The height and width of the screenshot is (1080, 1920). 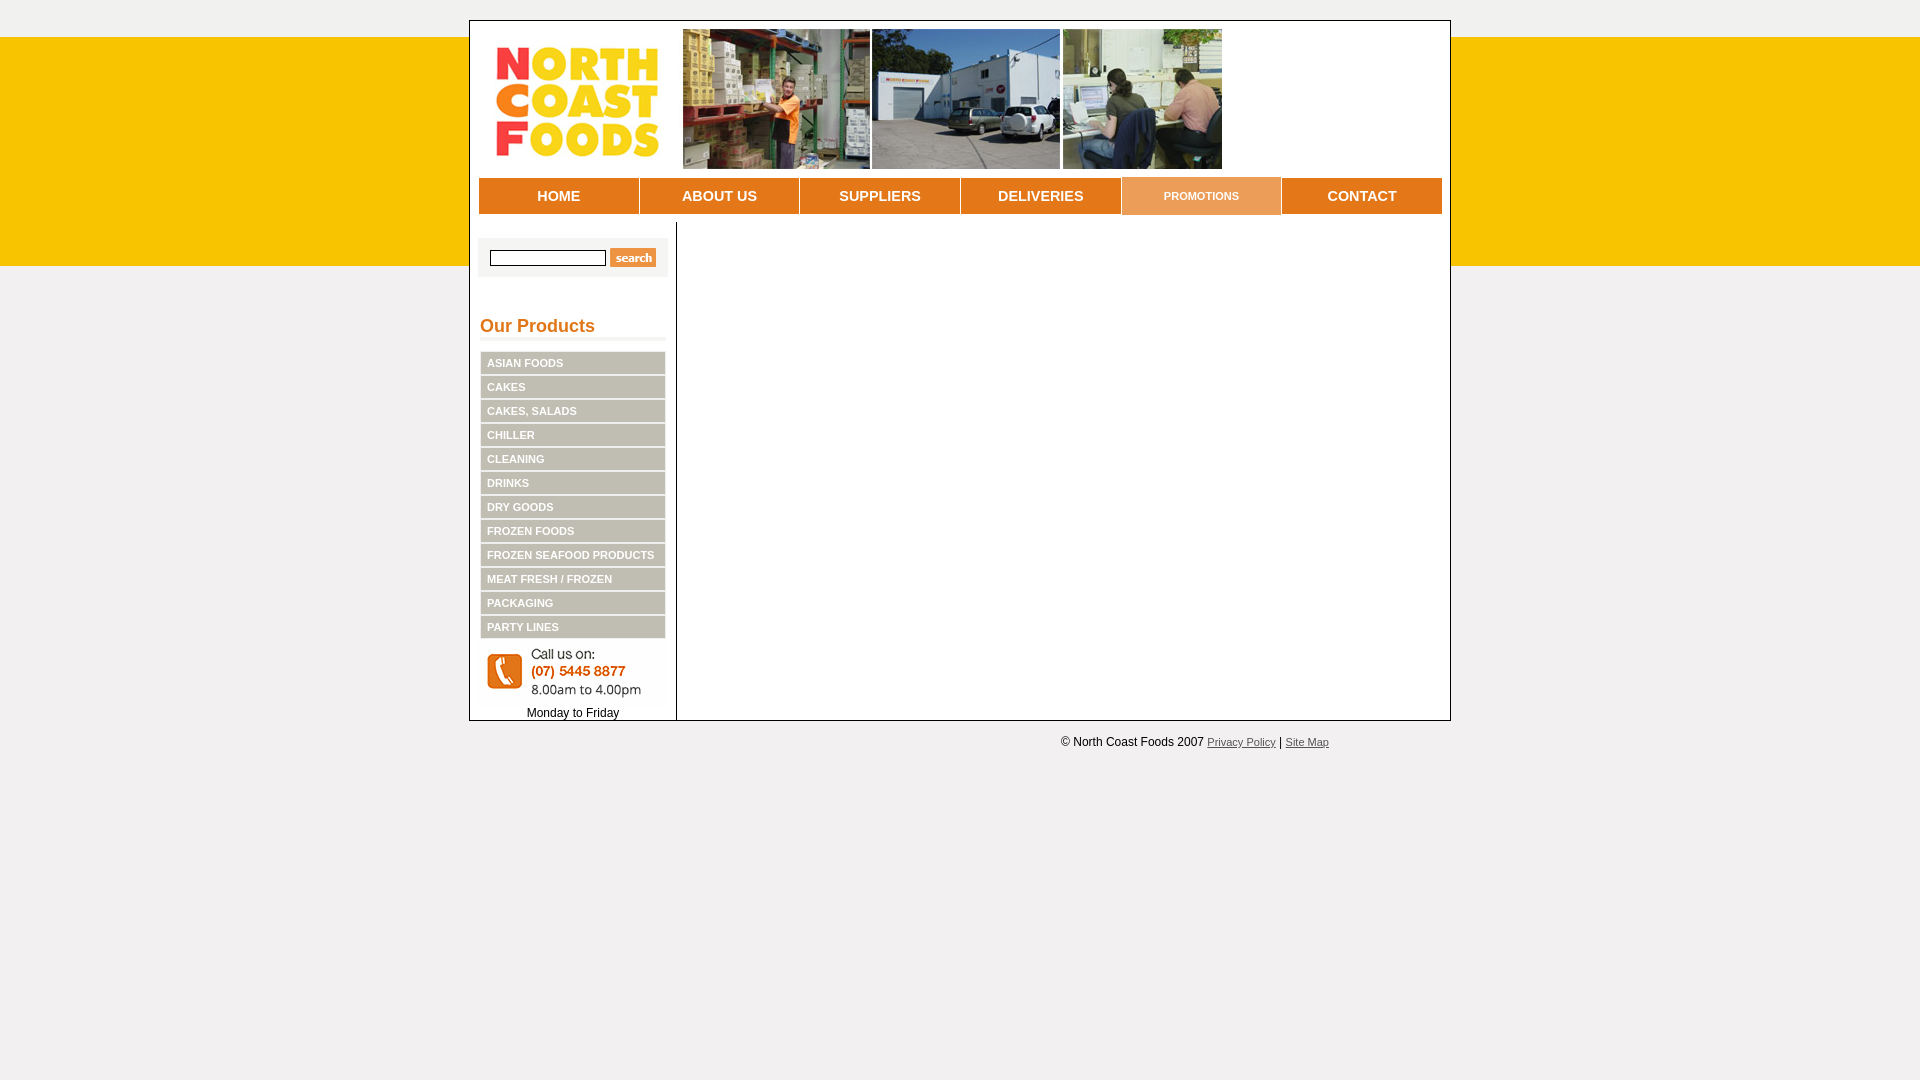 What do you see at coordinates (516, 459) in the screenshot?
I see `CLEANING` at bounding box center [516, 459].